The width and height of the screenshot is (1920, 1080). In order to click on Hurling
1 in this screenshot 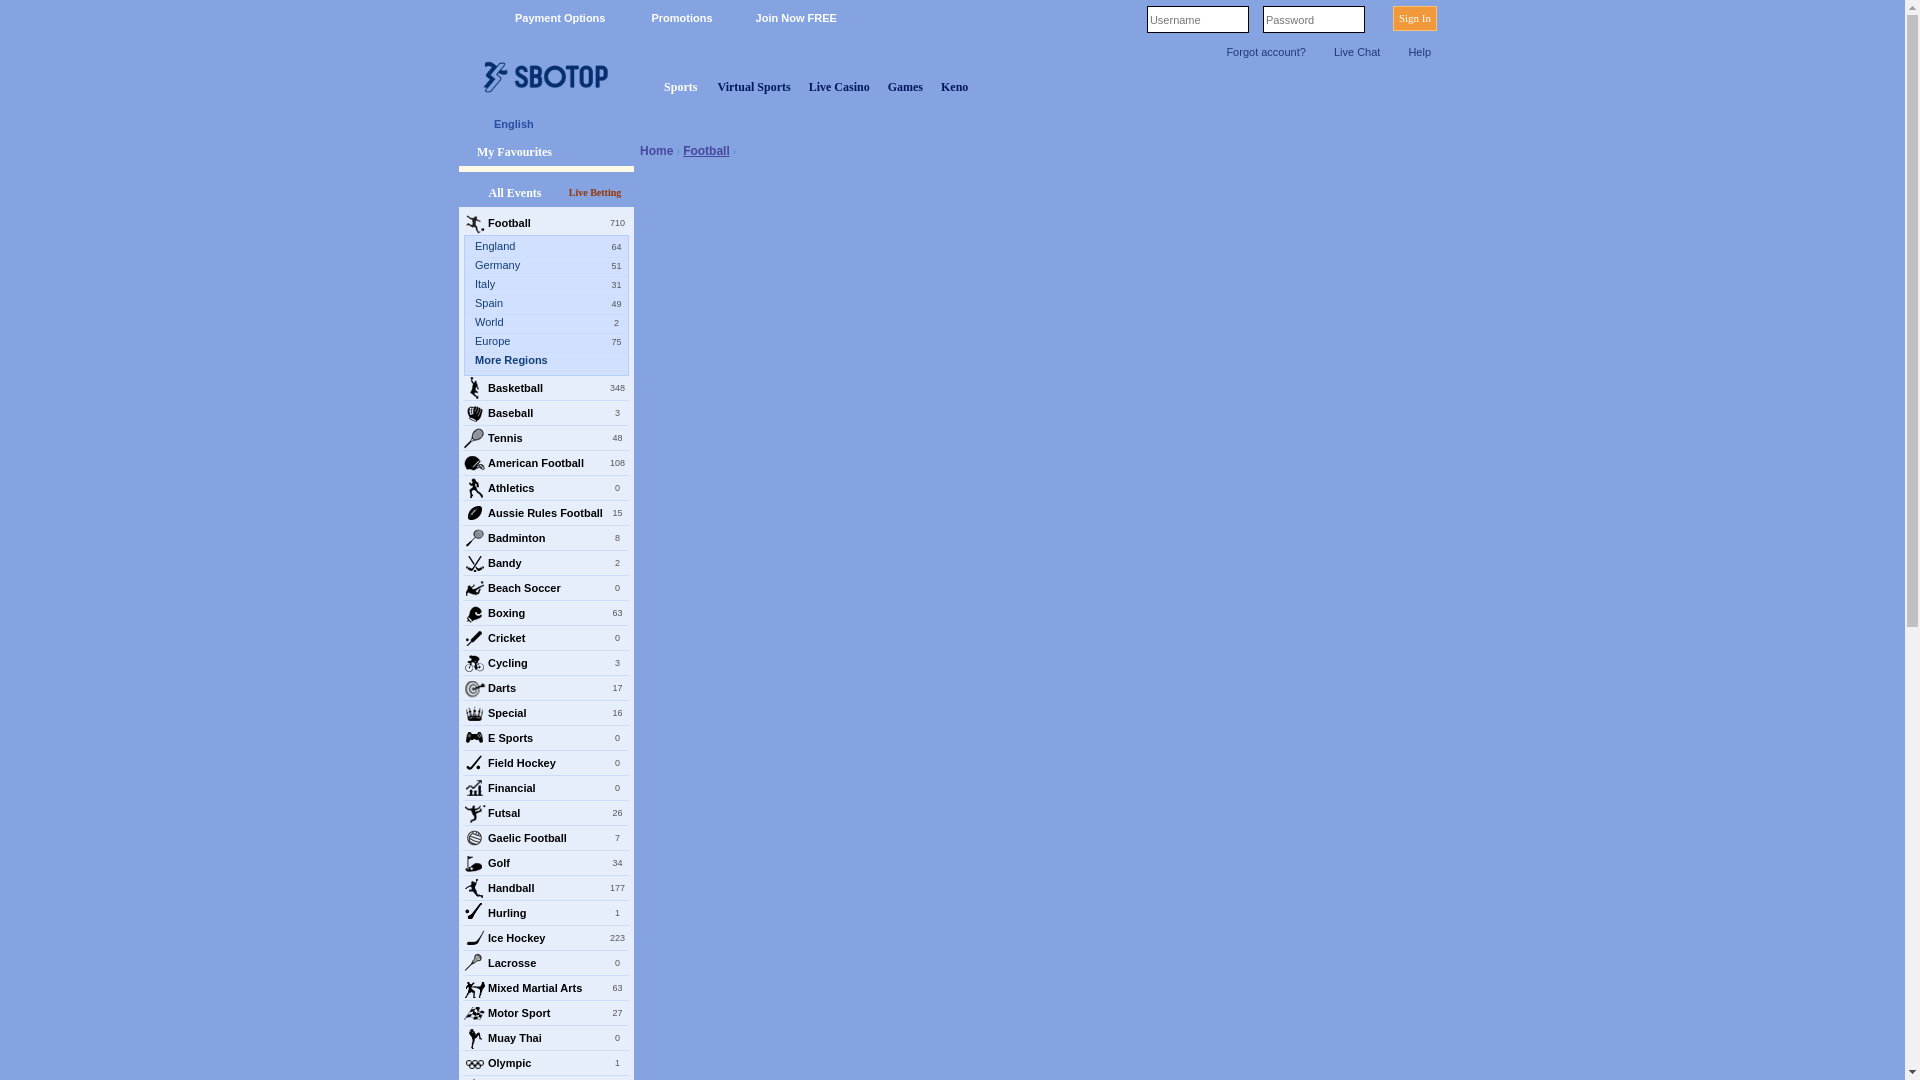, I will do `click(546, 913)`.